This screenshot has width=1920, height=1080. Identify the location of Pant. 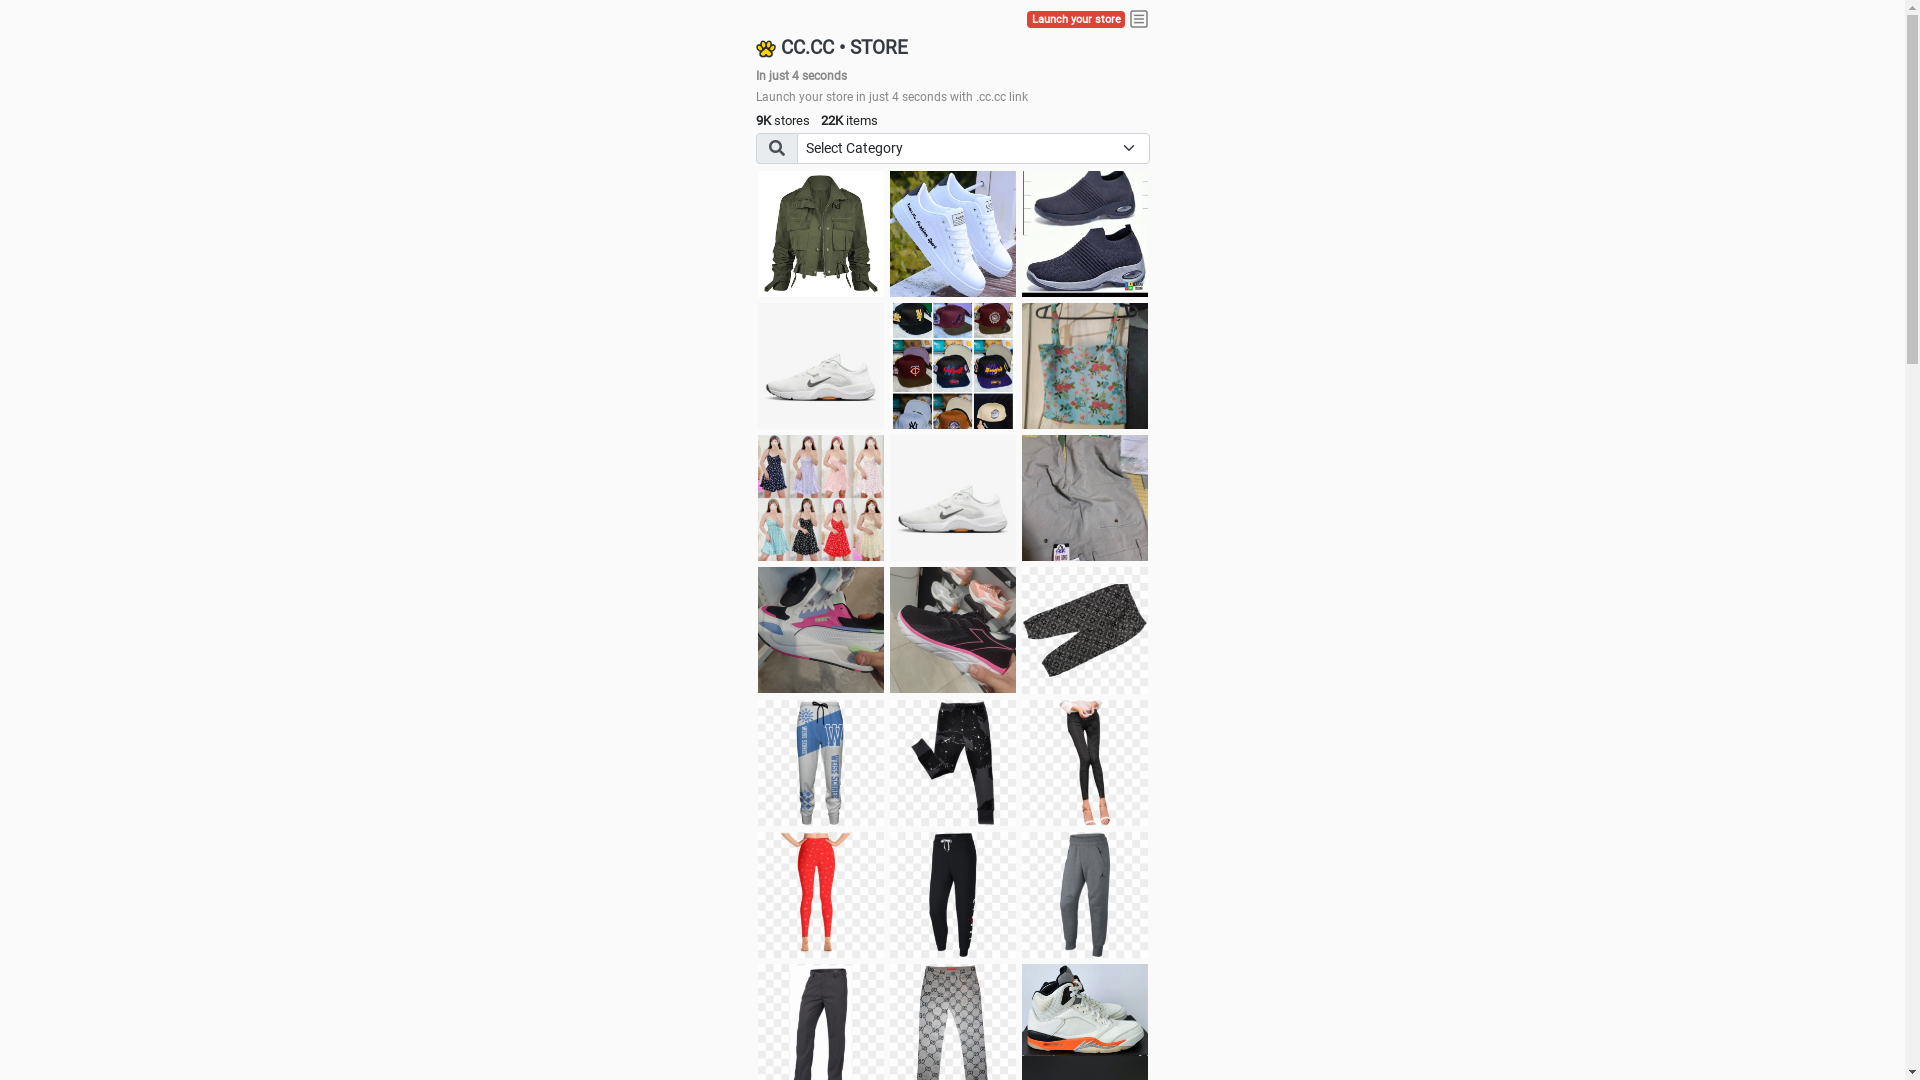
(953, 763).